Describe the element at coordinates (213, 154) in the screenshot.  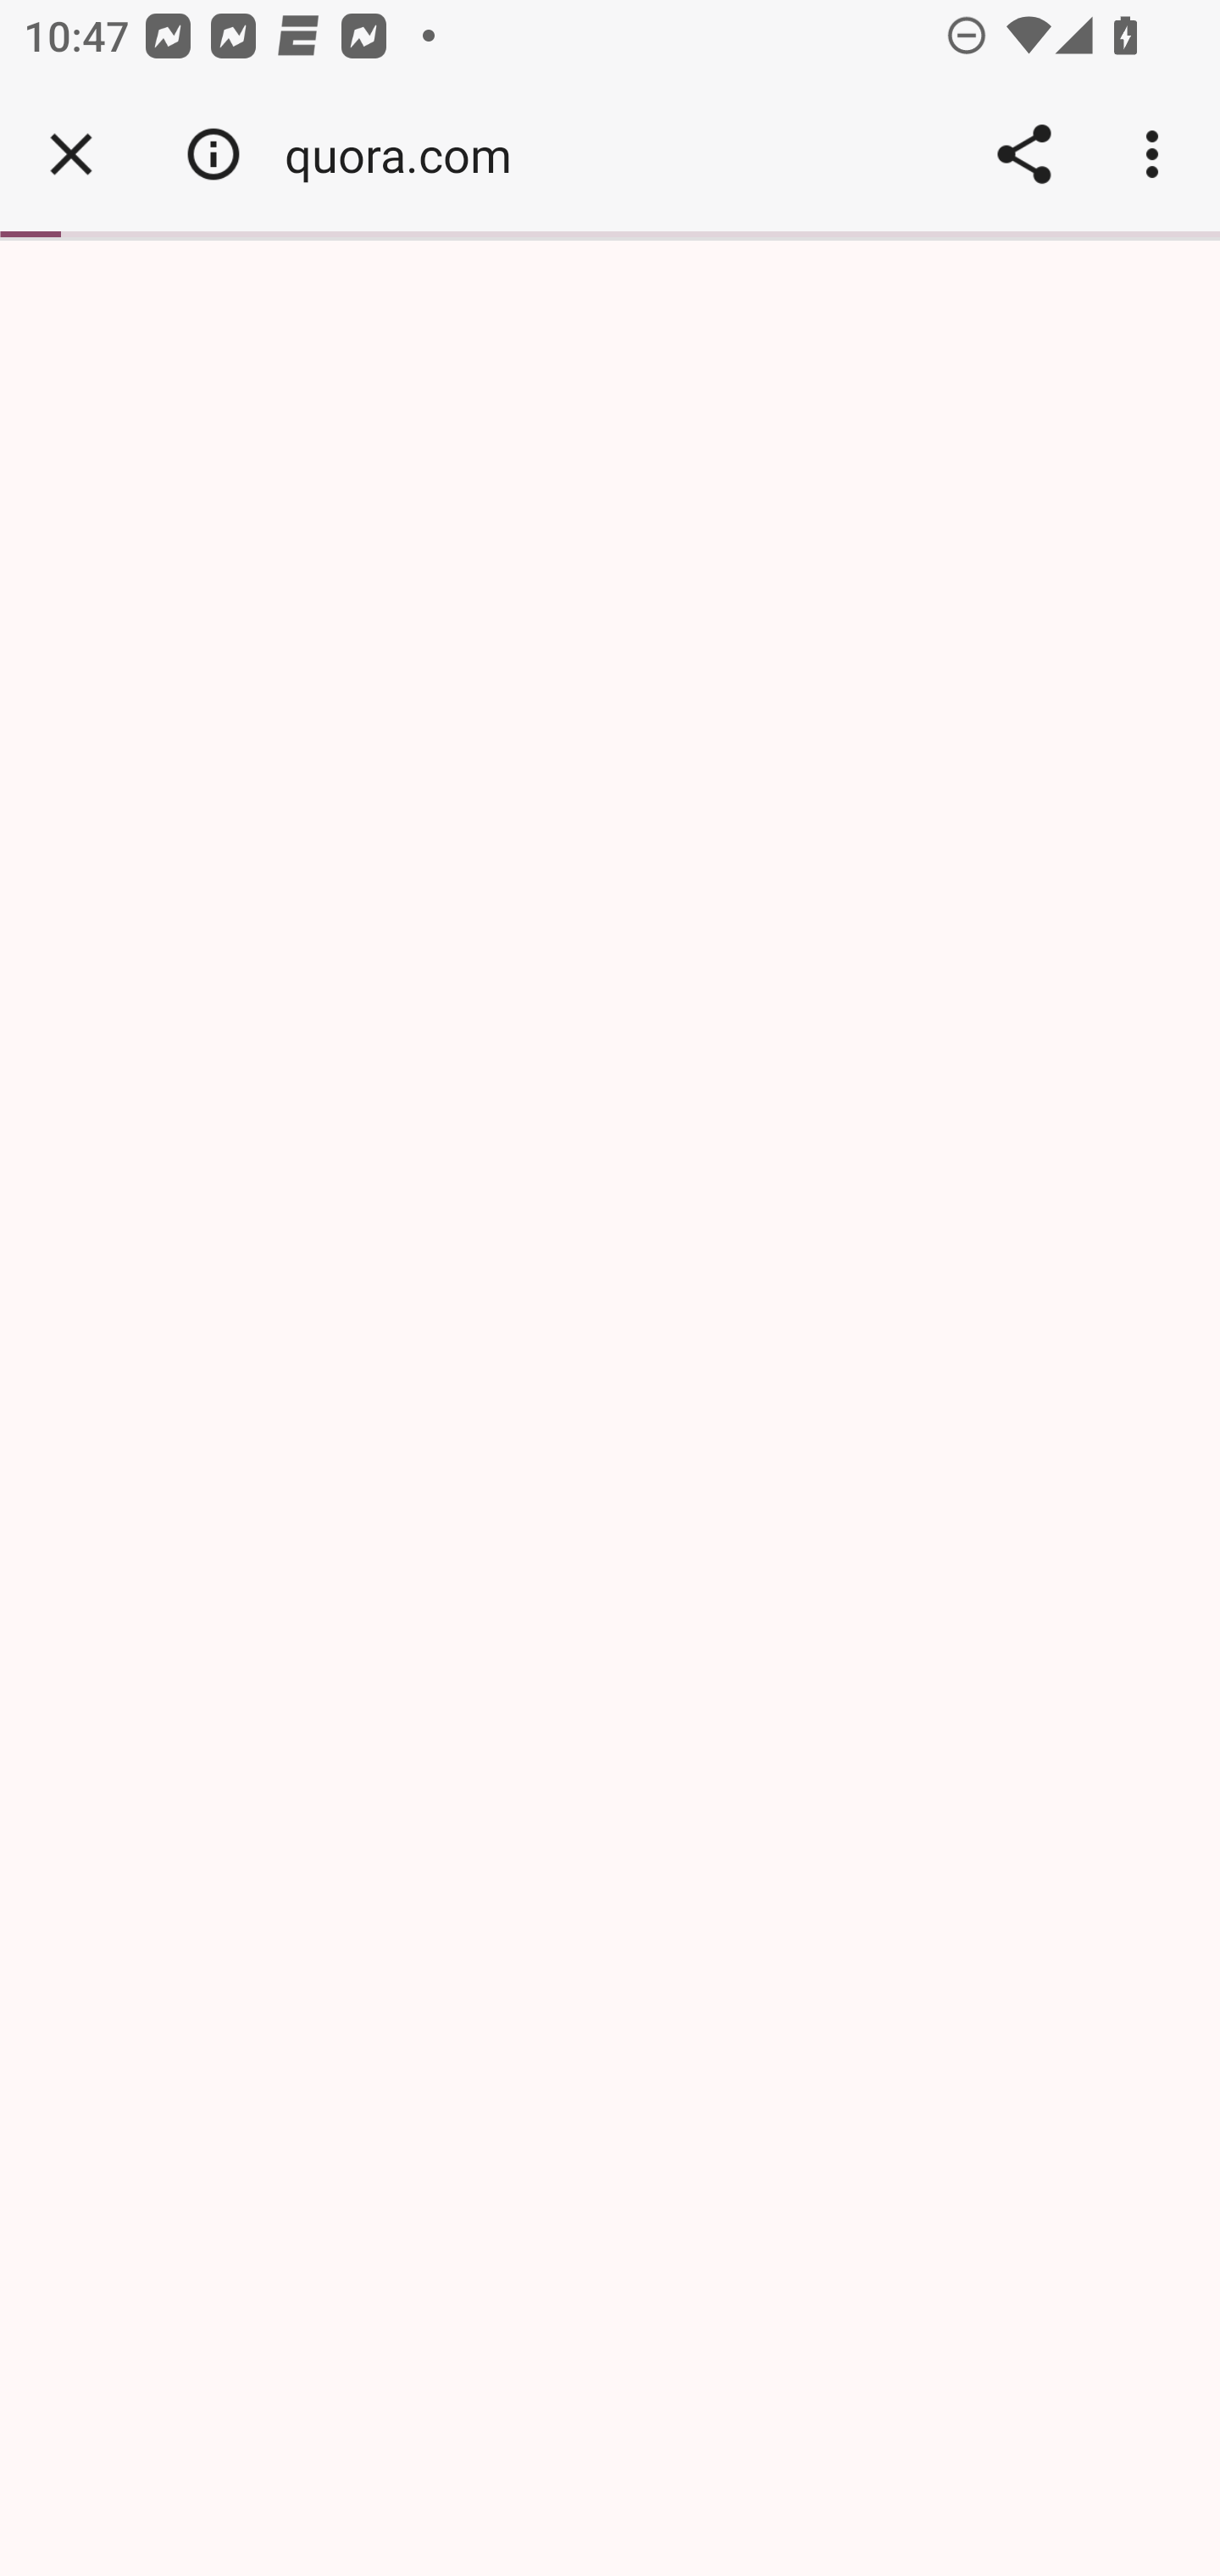
I see `Your connection to this site is not secure` at that location.